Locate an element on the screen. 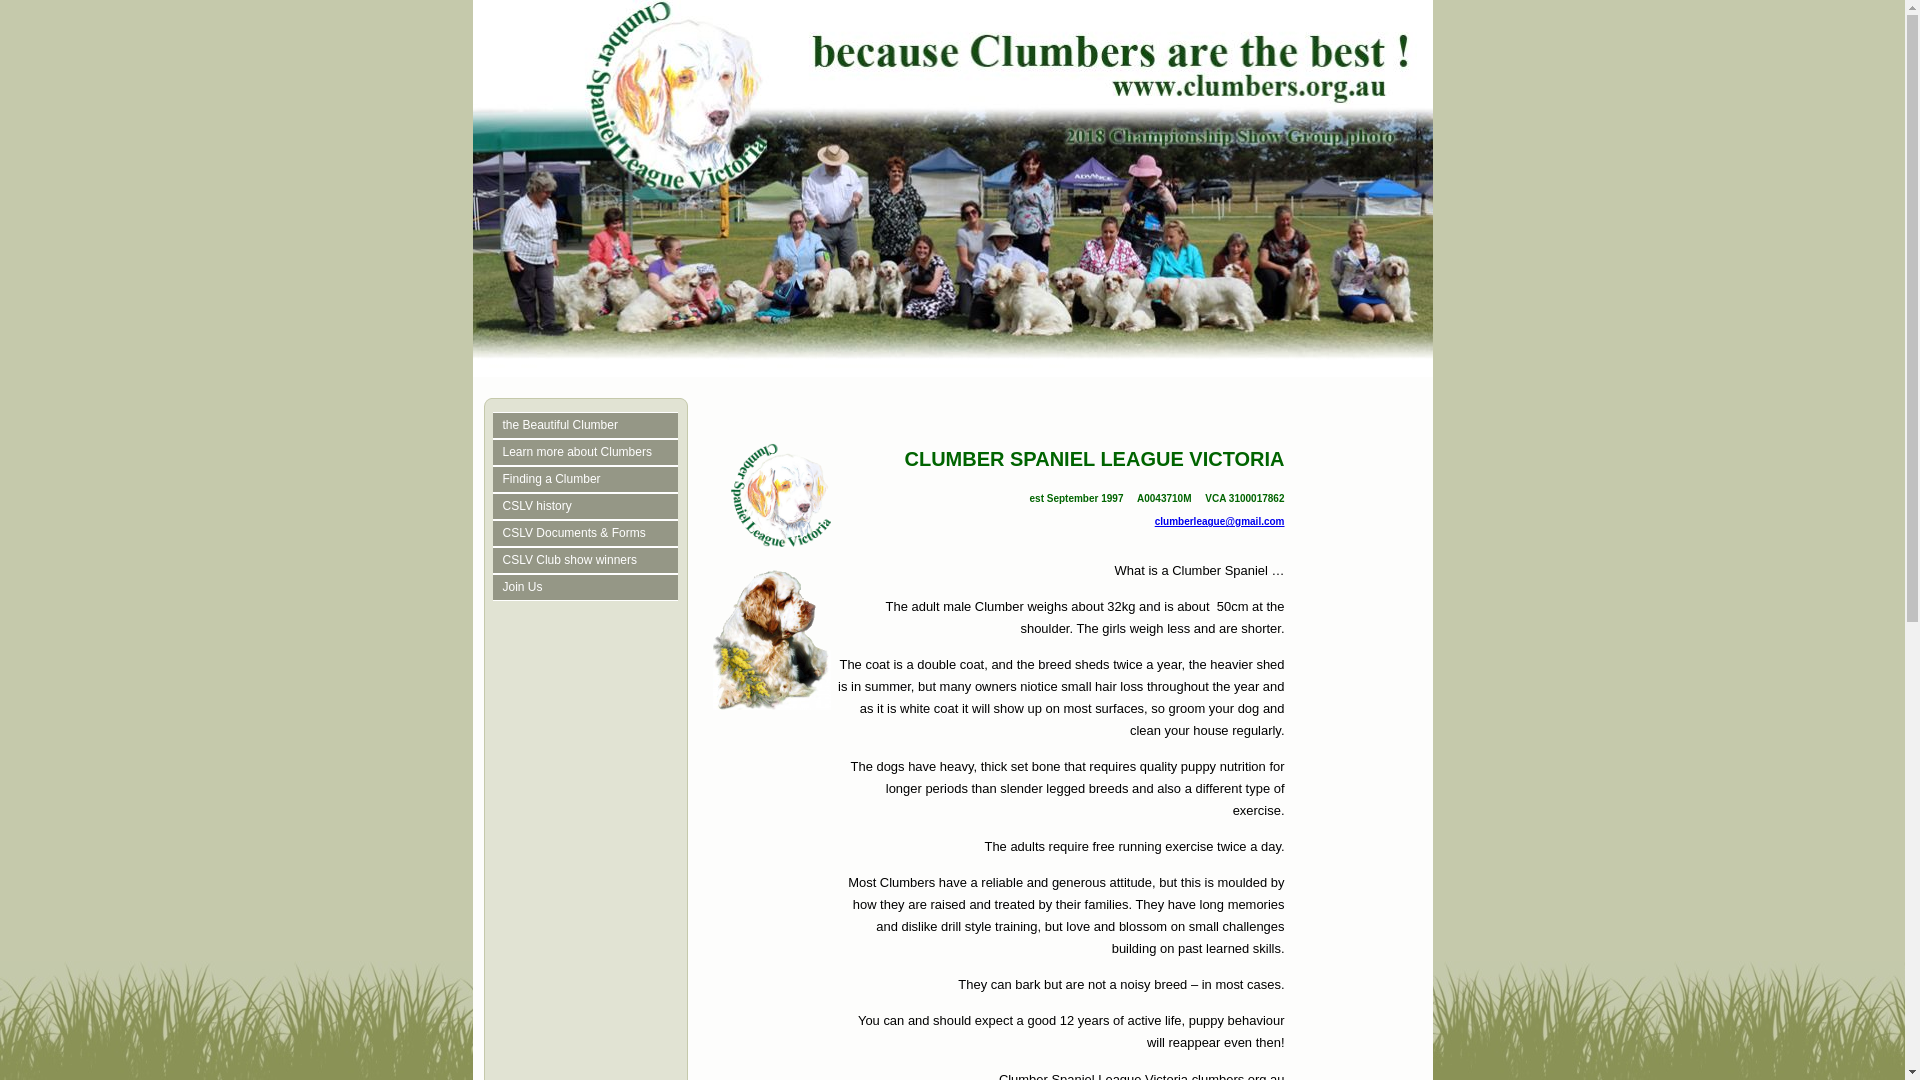 The width and height of the screenshot is (1920, 1080). clumberleague@gmail.com is located at coordinates (1220, 522).